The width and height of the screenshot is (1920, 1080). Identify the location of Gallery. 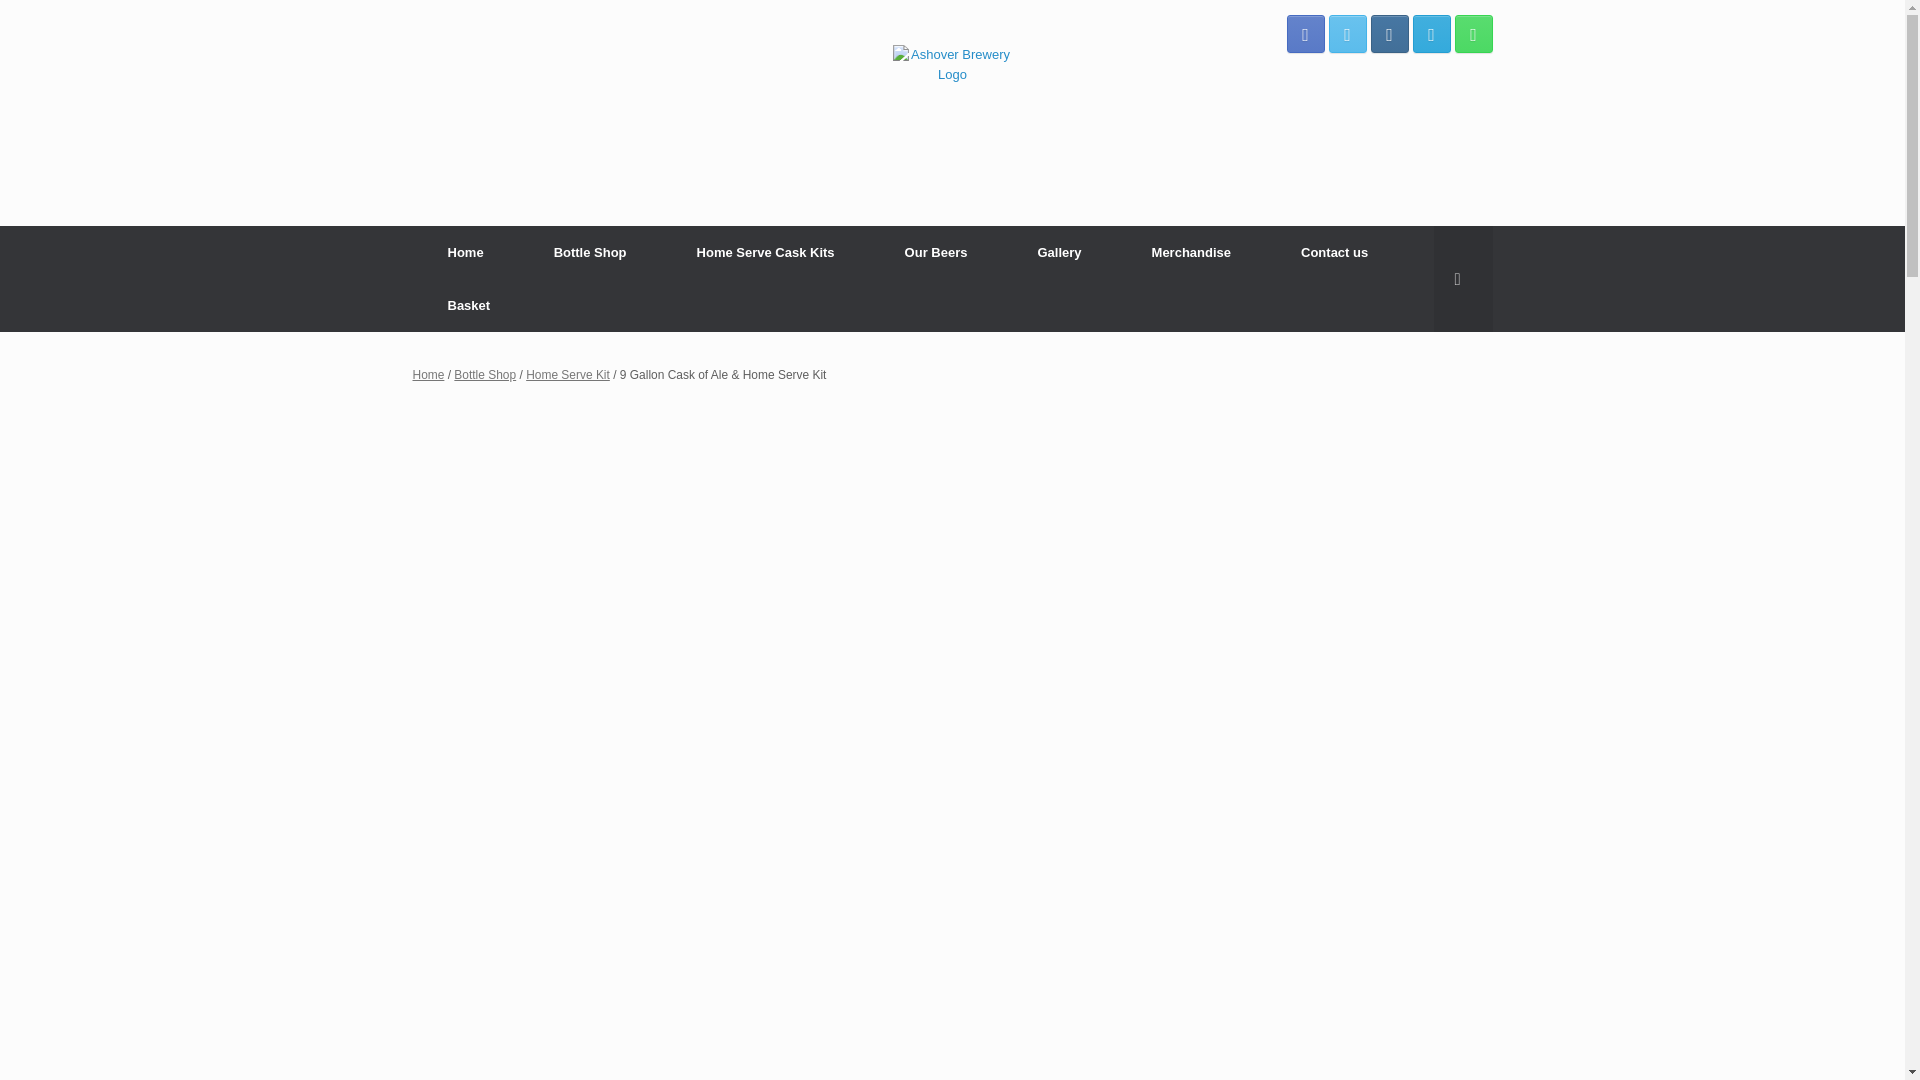
(1058, 252).